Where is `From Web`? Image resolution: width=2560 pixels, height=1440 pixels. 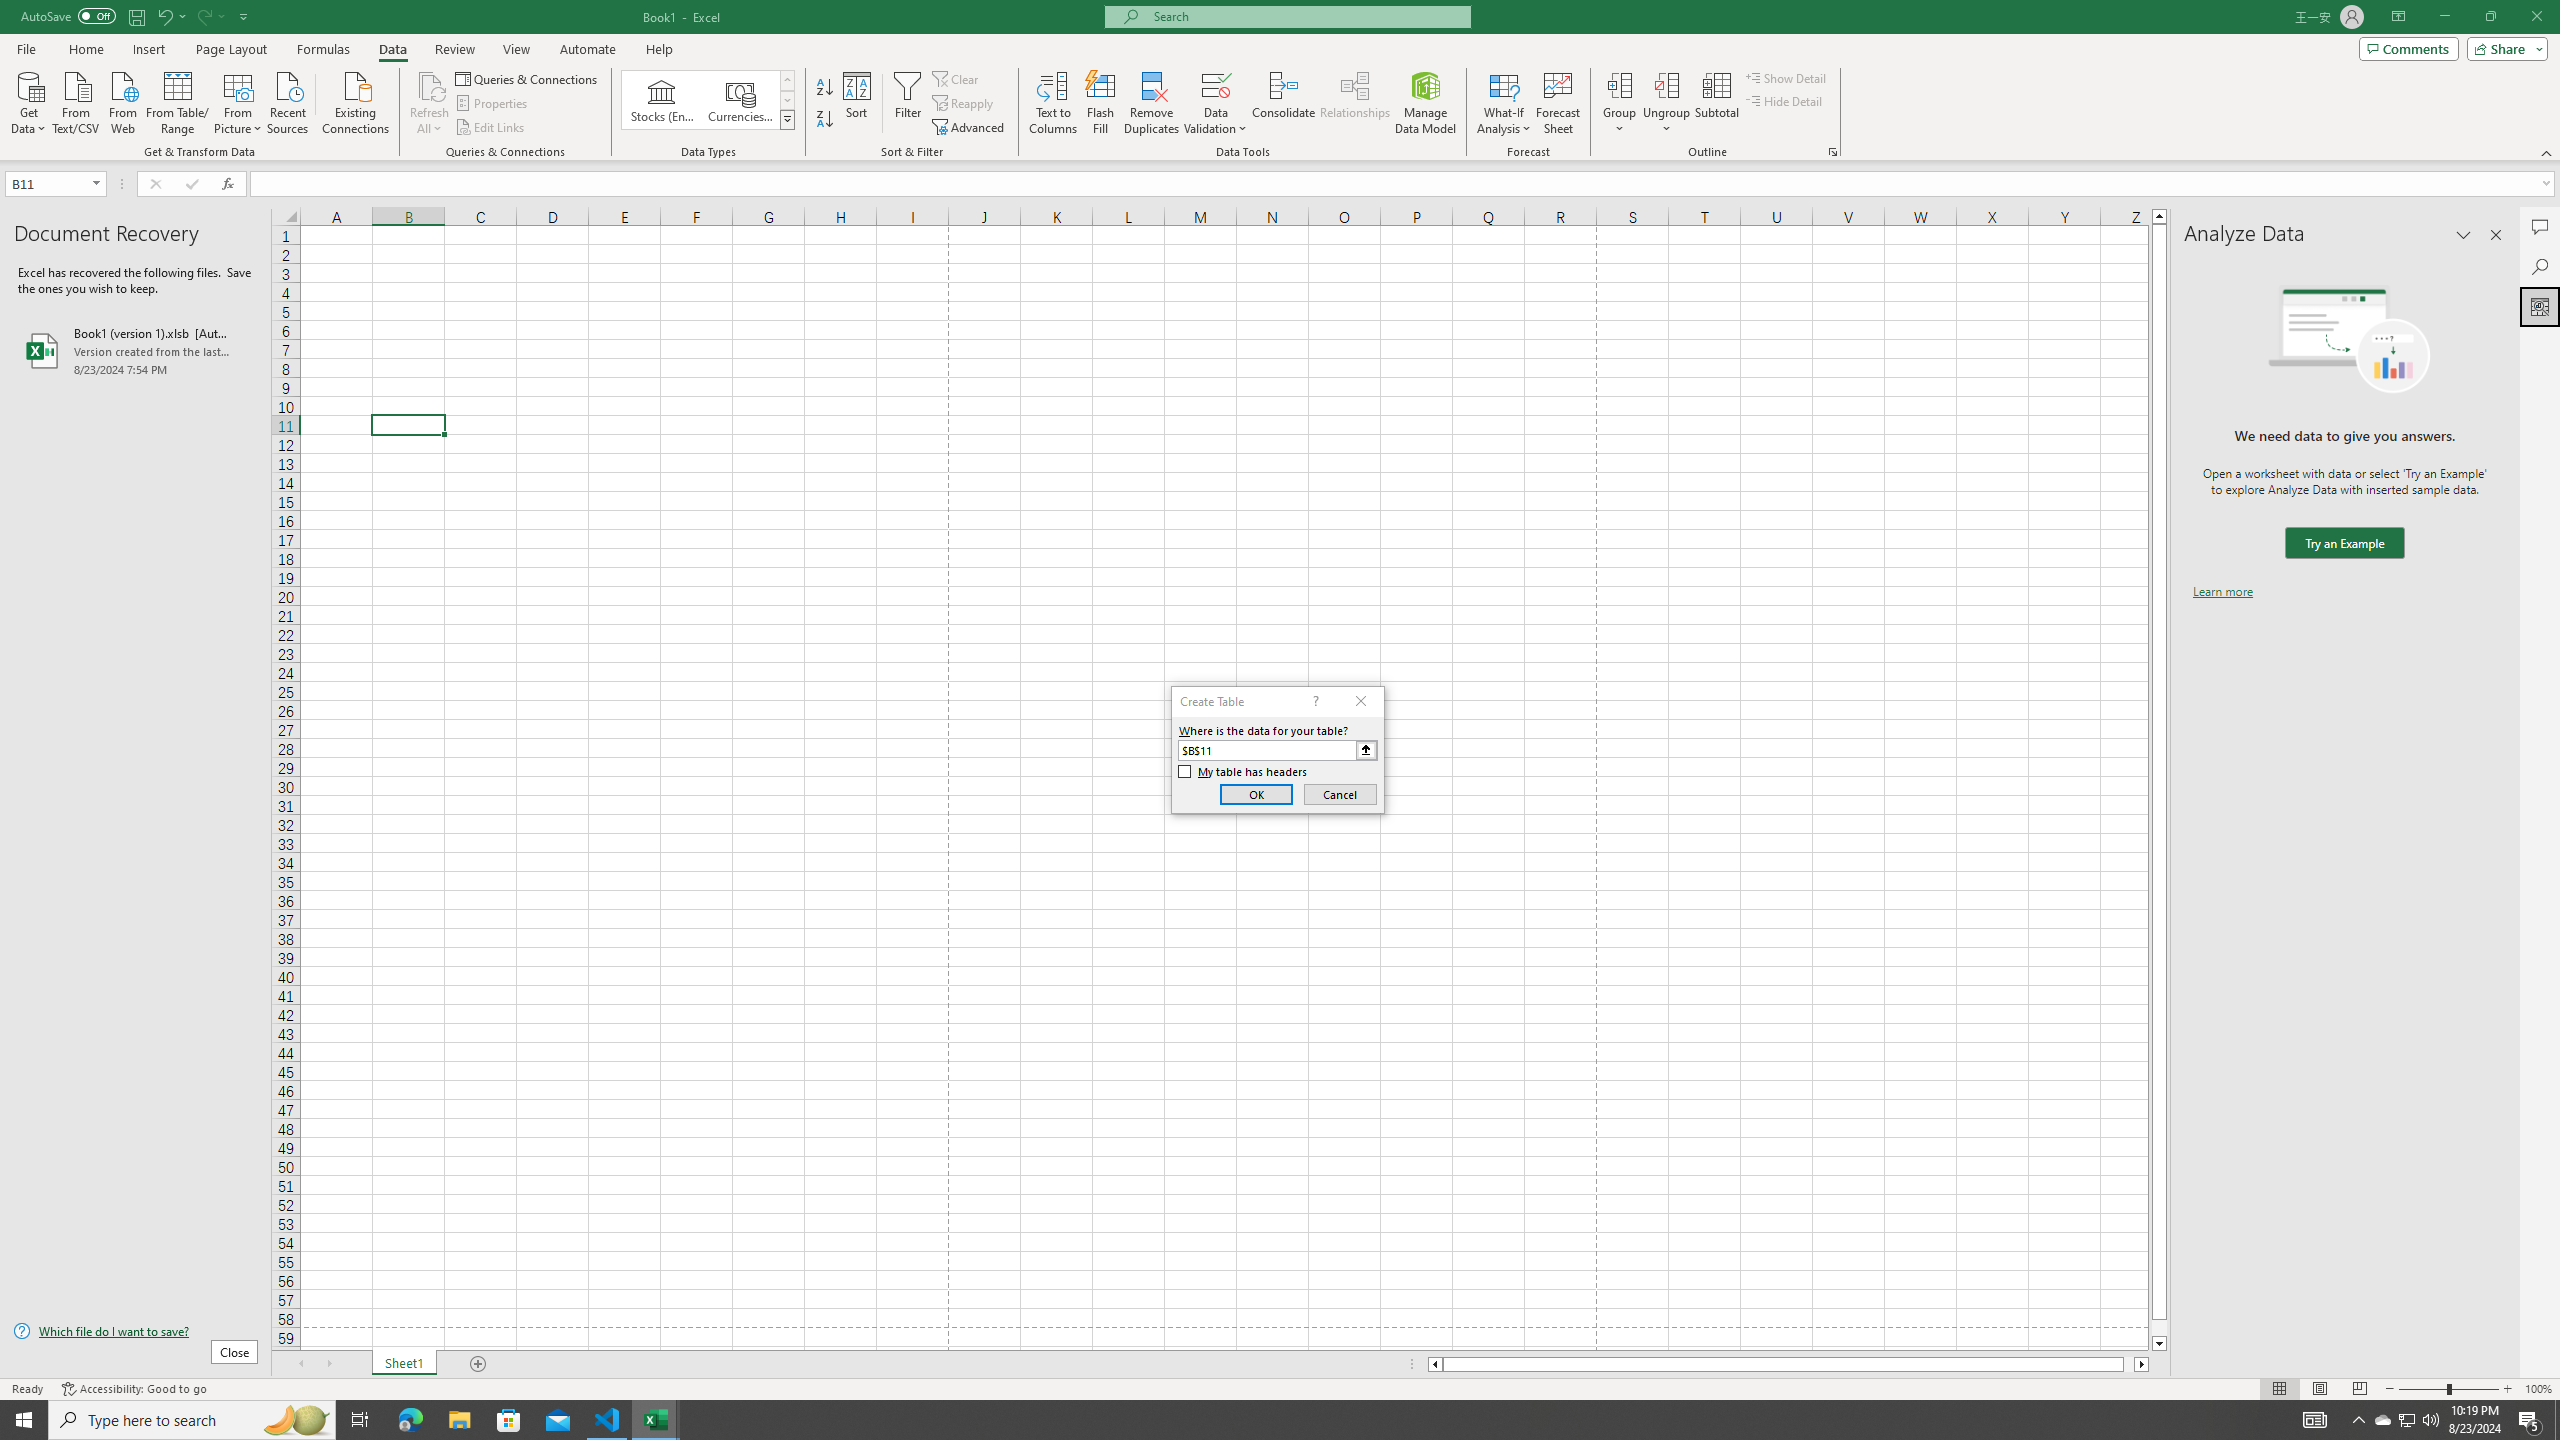
From Web is located at coordinates (122, 101).